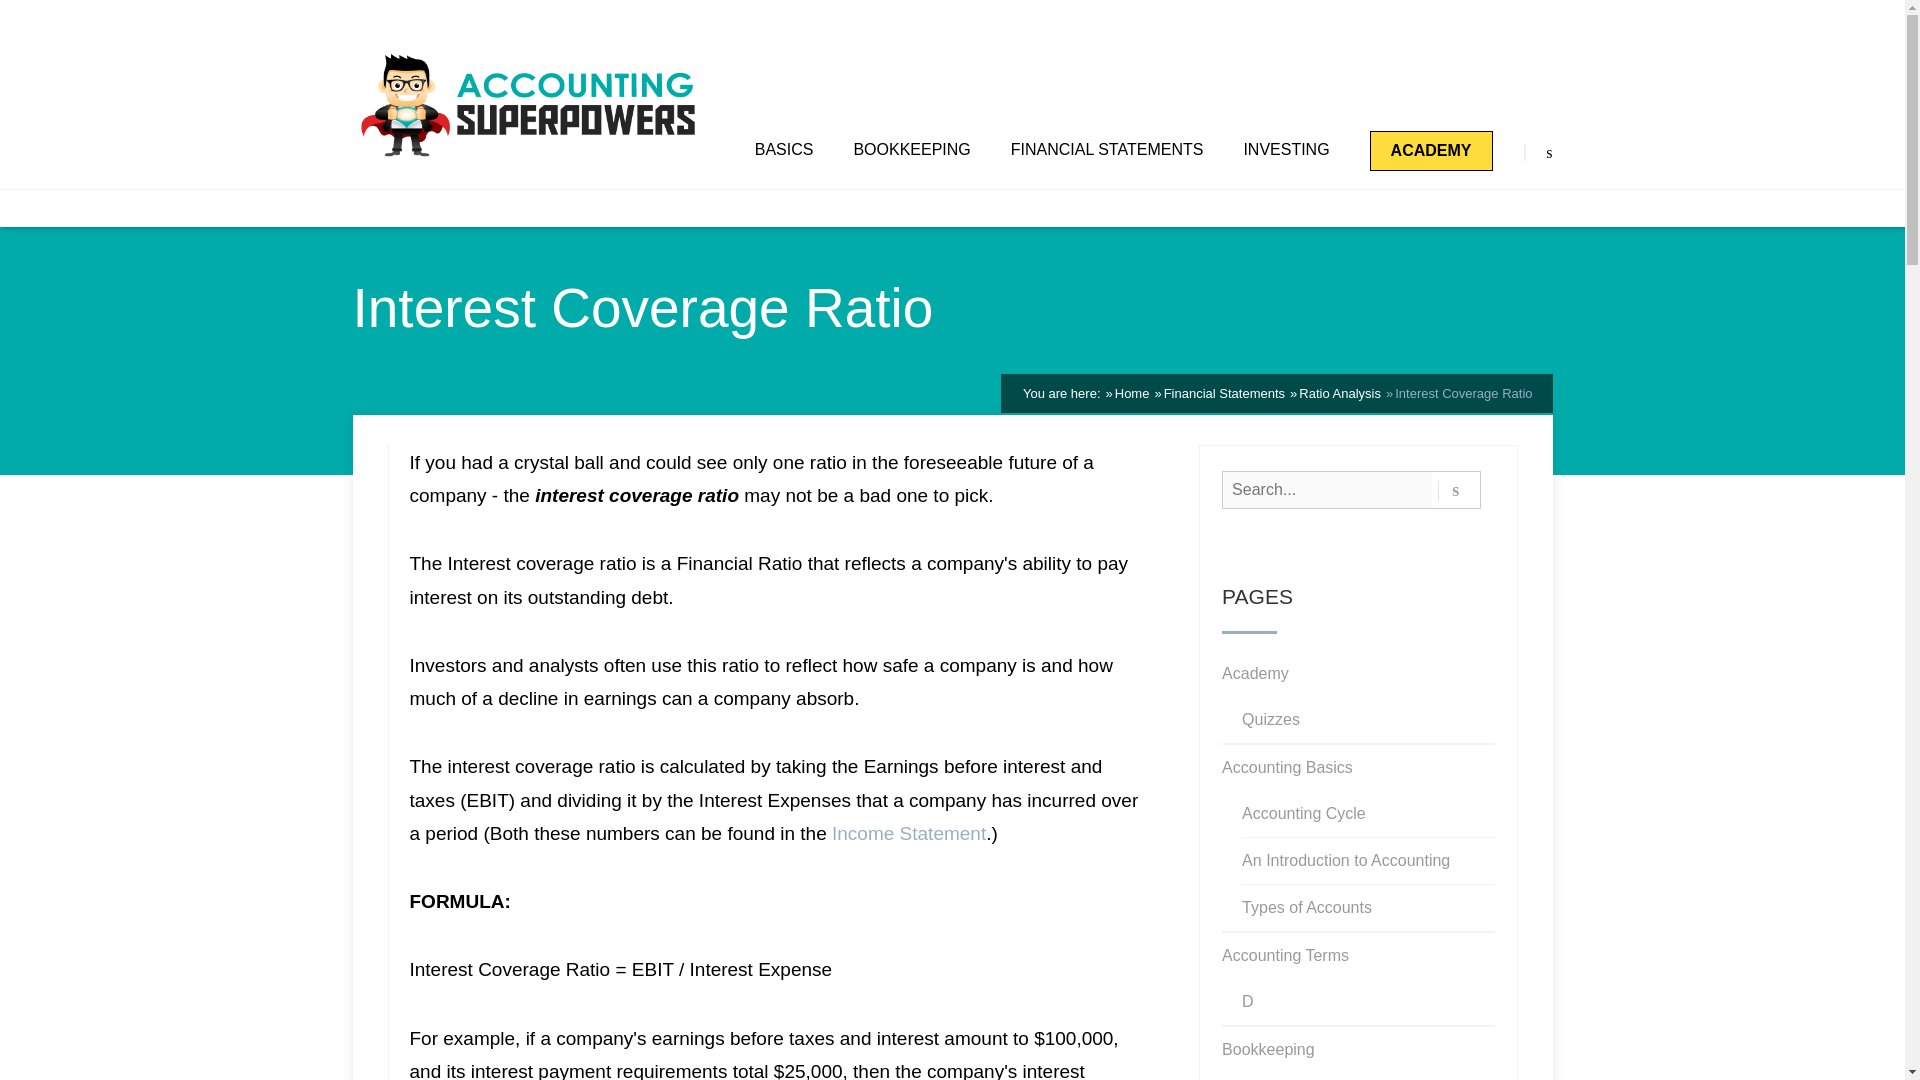  Describe the element at coordinates (1287, 768) in the screenshot. I see `Accounting Basics` at that location.